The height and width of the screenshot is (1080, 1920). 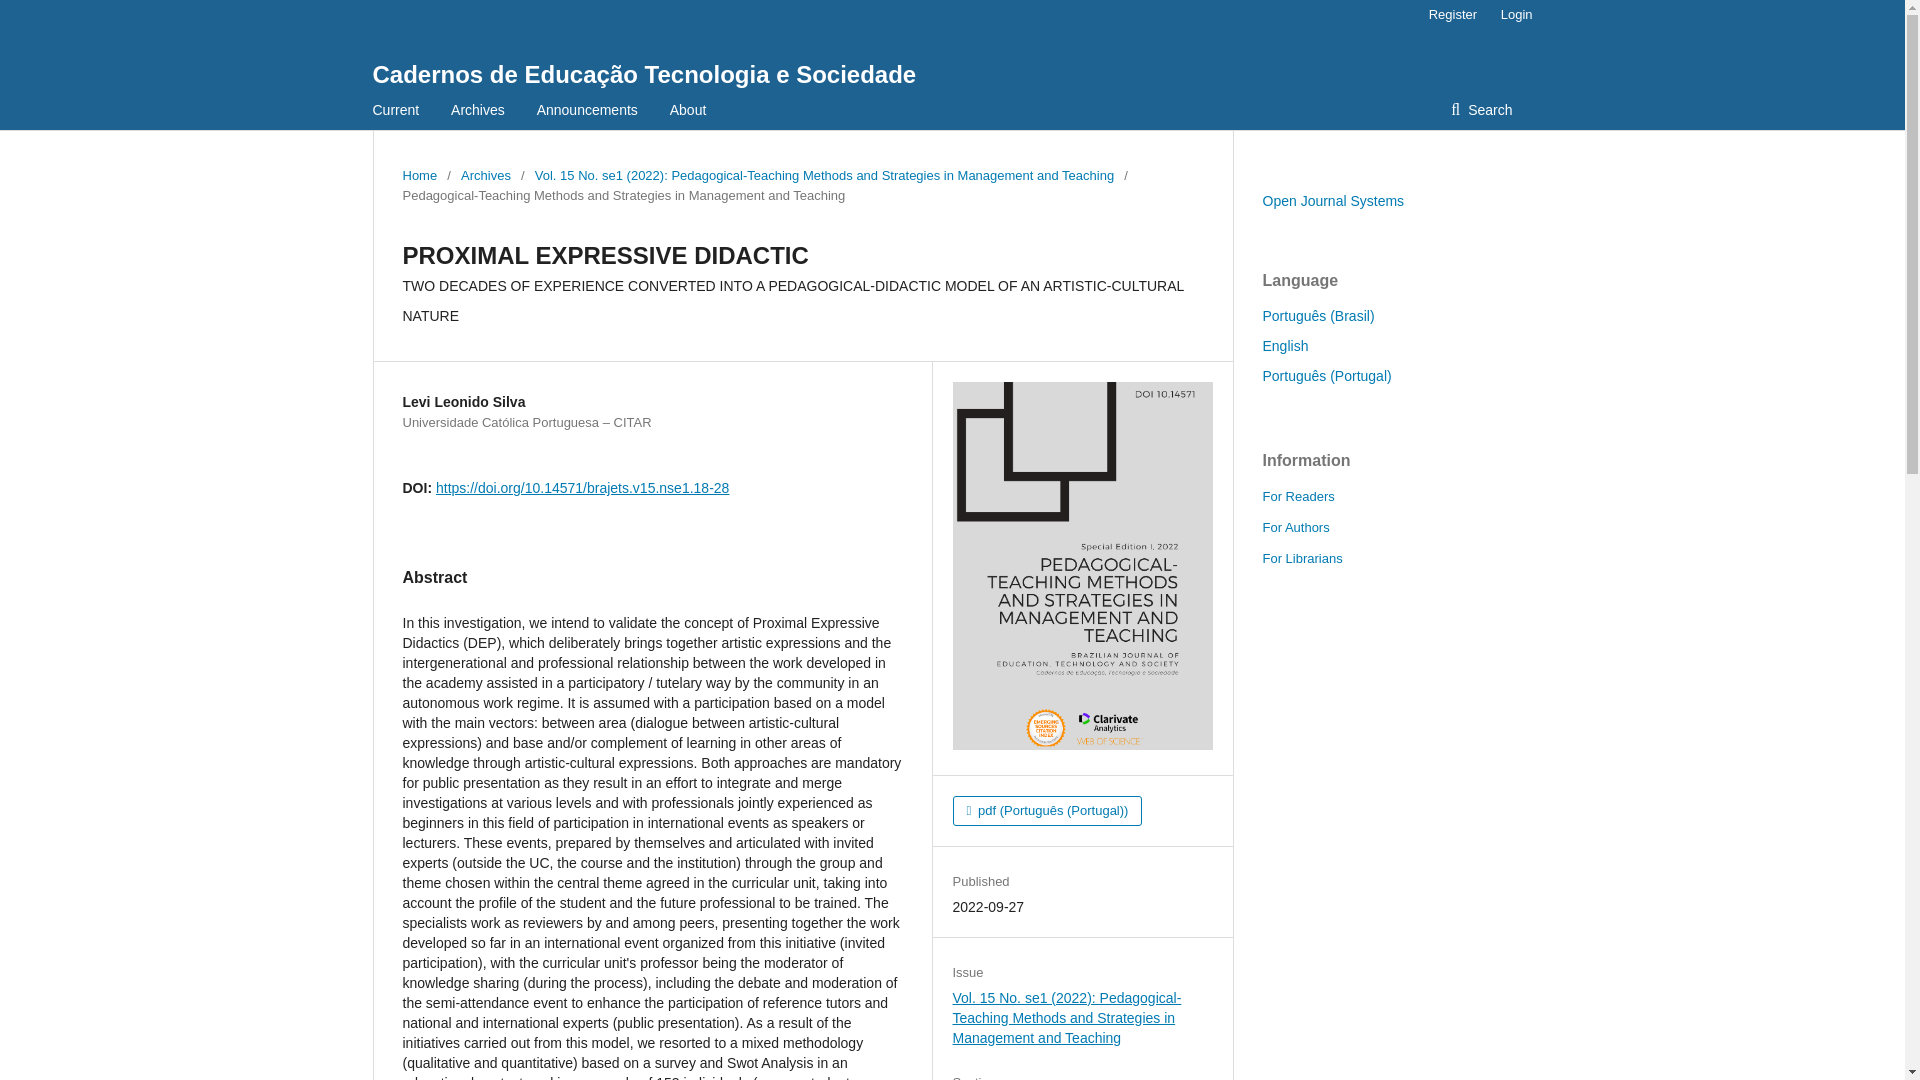 What do you see at coordinates (1332, 201) in the screenshot?
I see `Open Journal Systems` at bounding box center [1332, 201].